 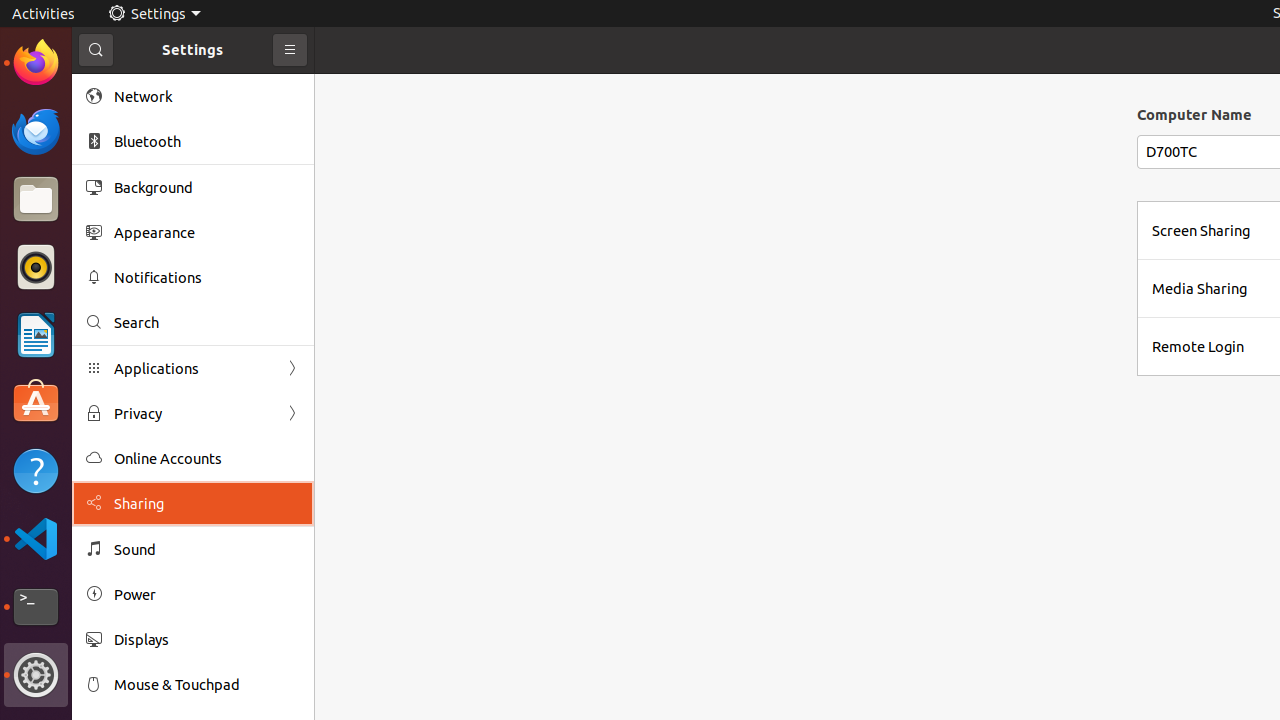 I want to click on Sound, so click(x=207, y=550).